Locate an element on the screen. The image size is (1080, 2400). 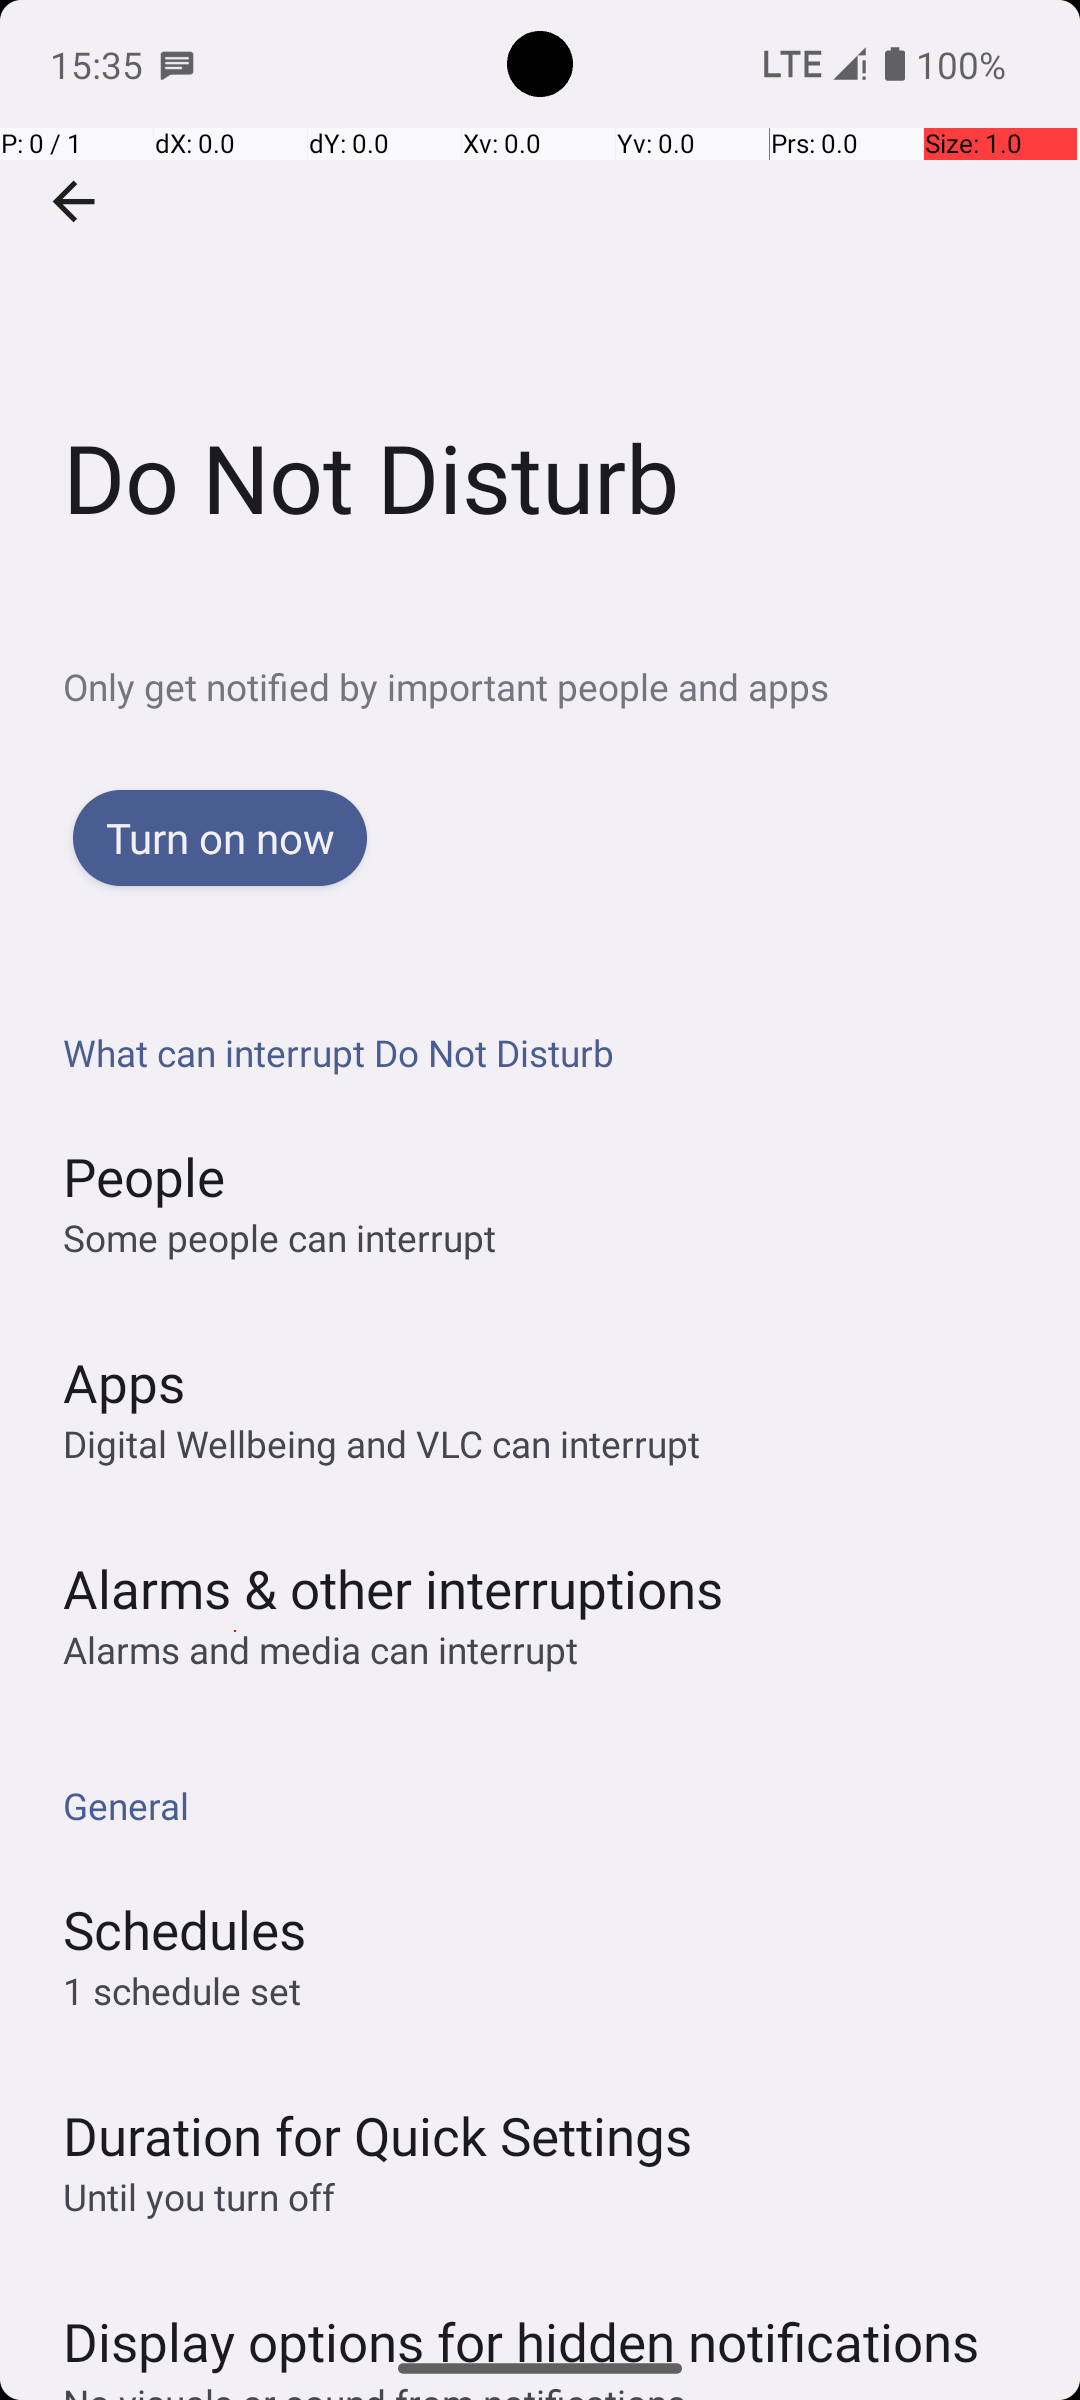
Duration for Quick Settings is located at coordinates (378, 2136).